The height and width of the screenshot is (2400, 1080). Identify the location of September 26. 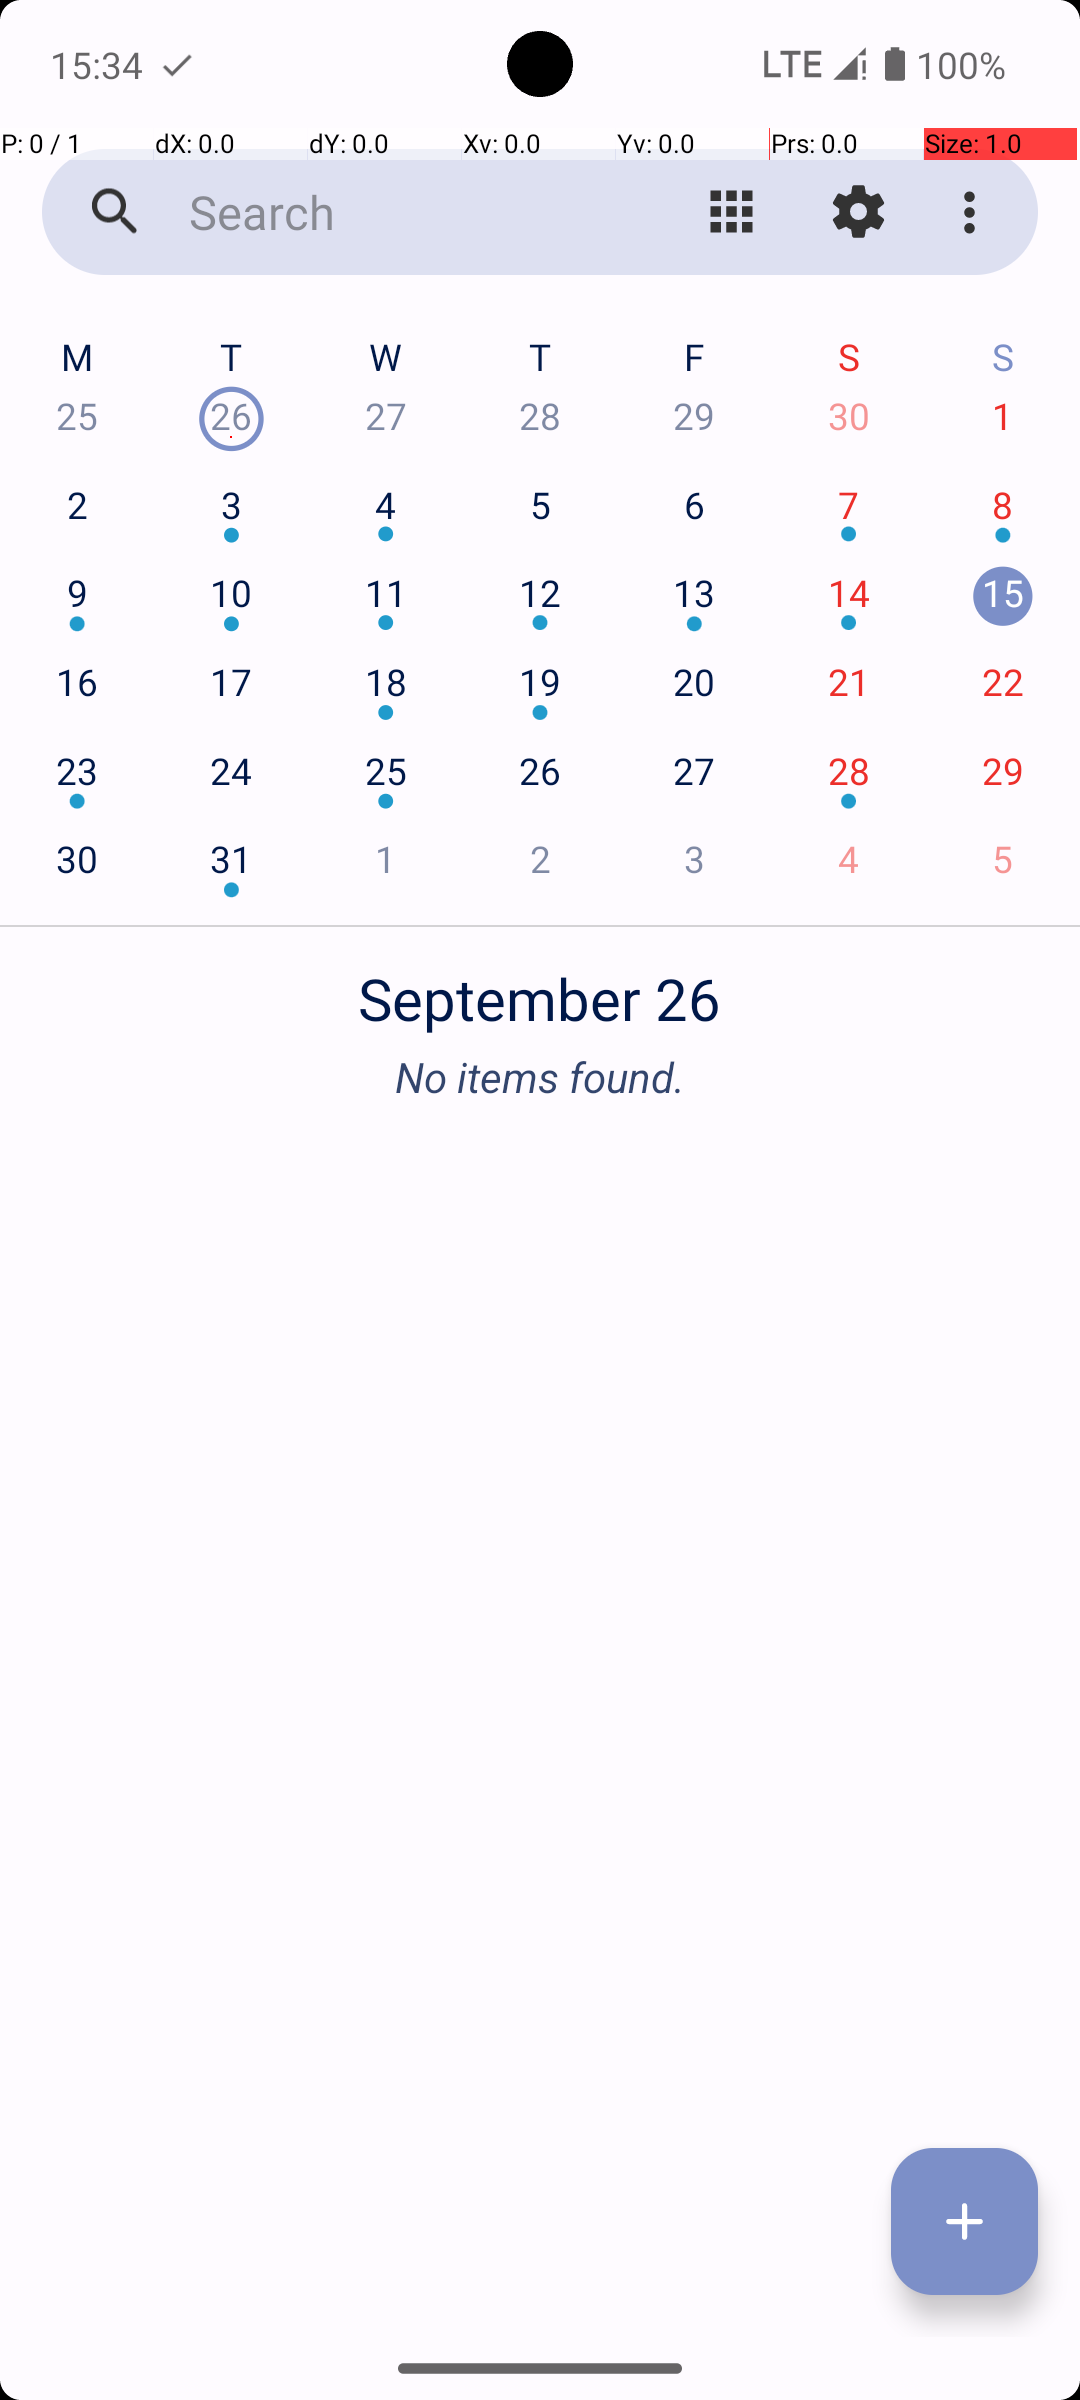
(540, 988).